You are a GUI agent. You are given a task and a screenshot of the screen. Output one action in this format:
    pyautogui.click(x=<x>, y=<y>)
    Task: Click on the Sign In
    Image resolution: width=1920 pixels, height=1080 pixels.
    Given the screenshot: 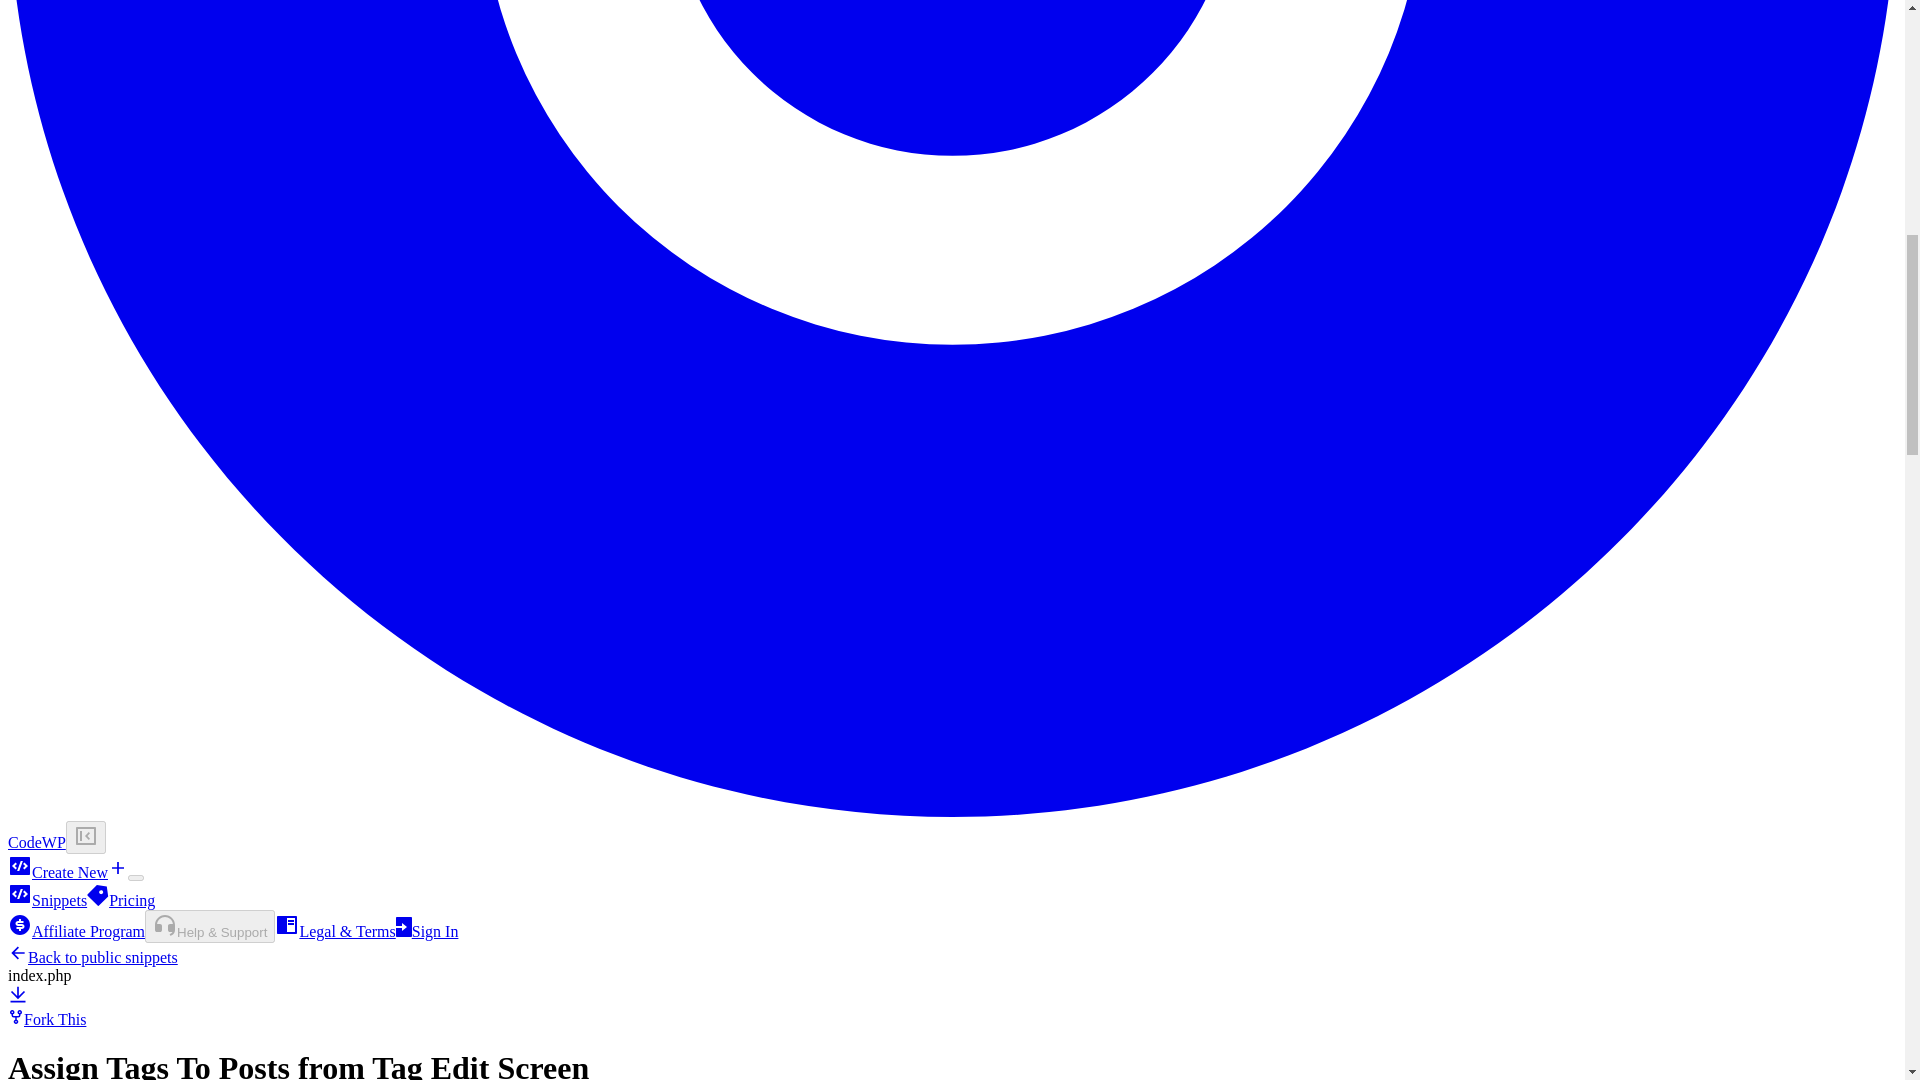 What is the action you would take?
    pyautogui.click(x=426, y=931)
    